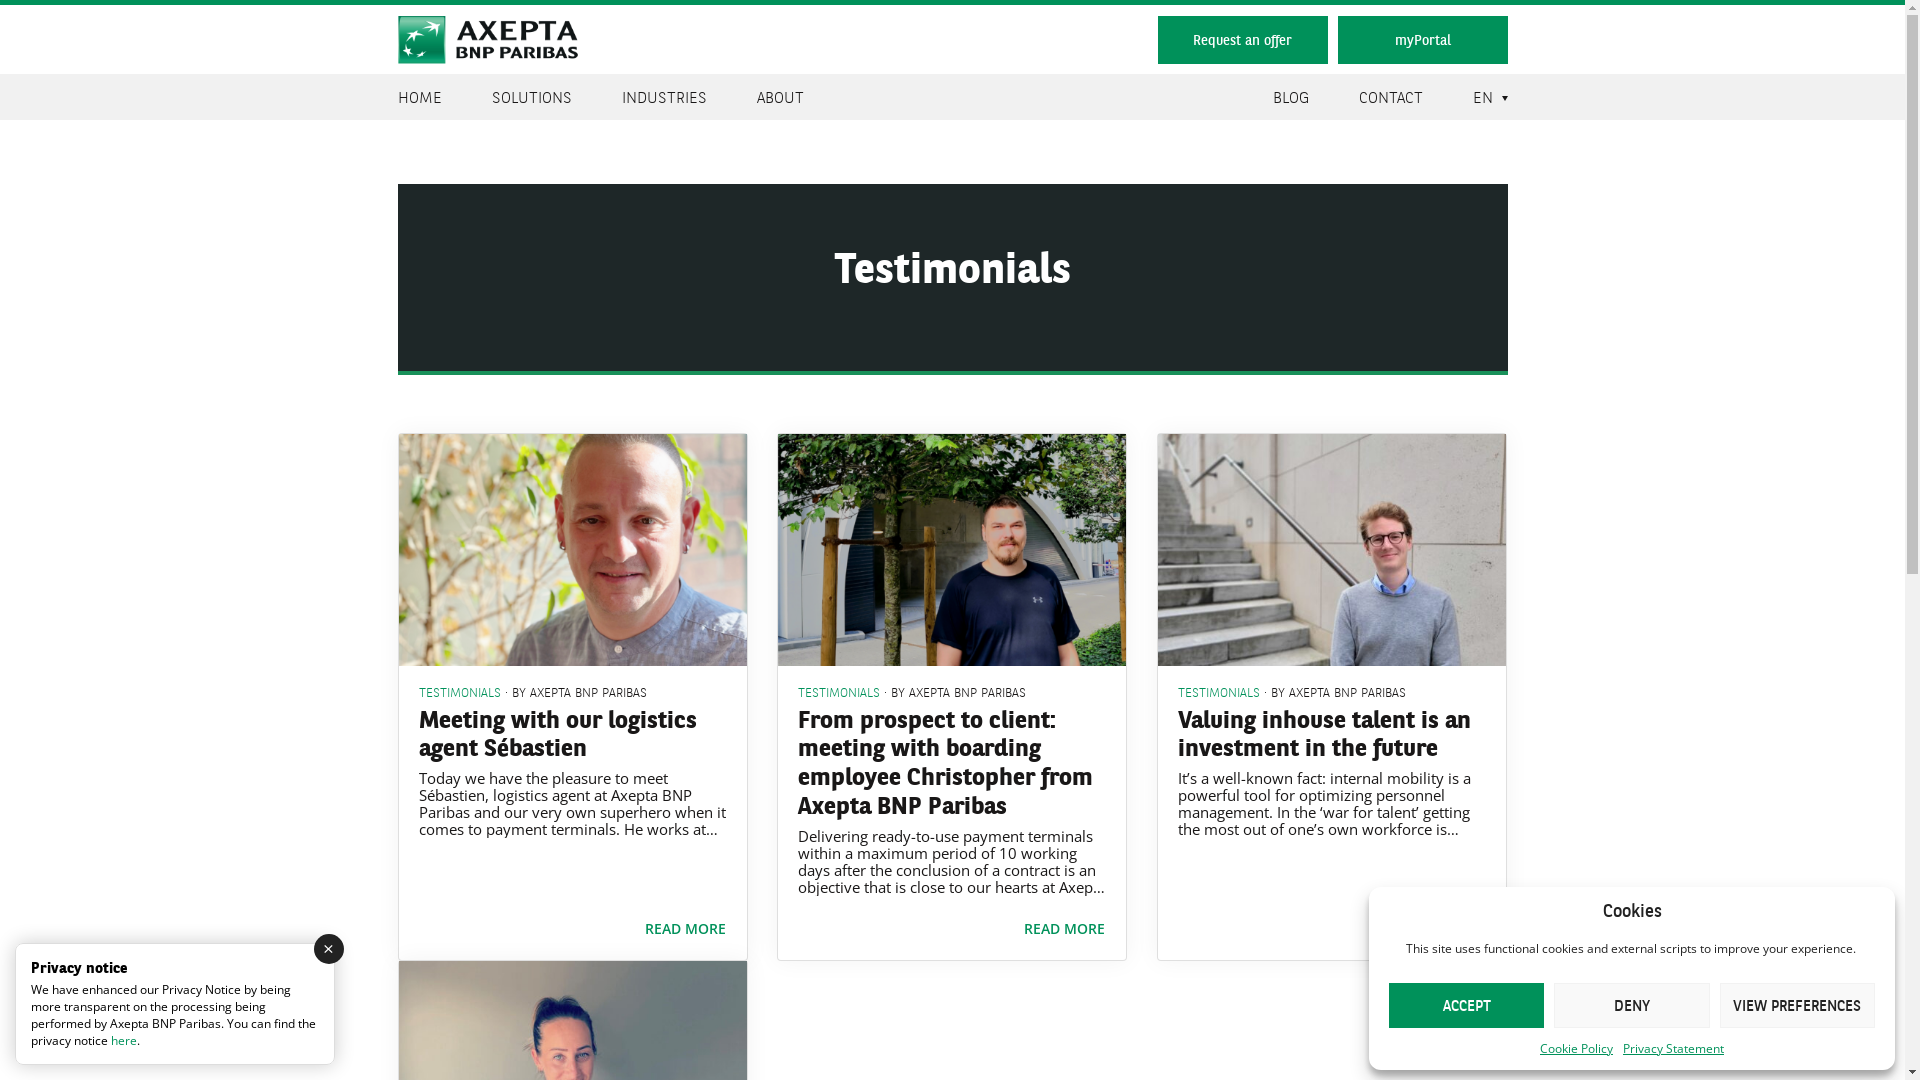 The image size is (1920, 1080). What do you see at coordinates (124, 1040) in the screenshot?
I see `here` at bounding box center [124, 1040].